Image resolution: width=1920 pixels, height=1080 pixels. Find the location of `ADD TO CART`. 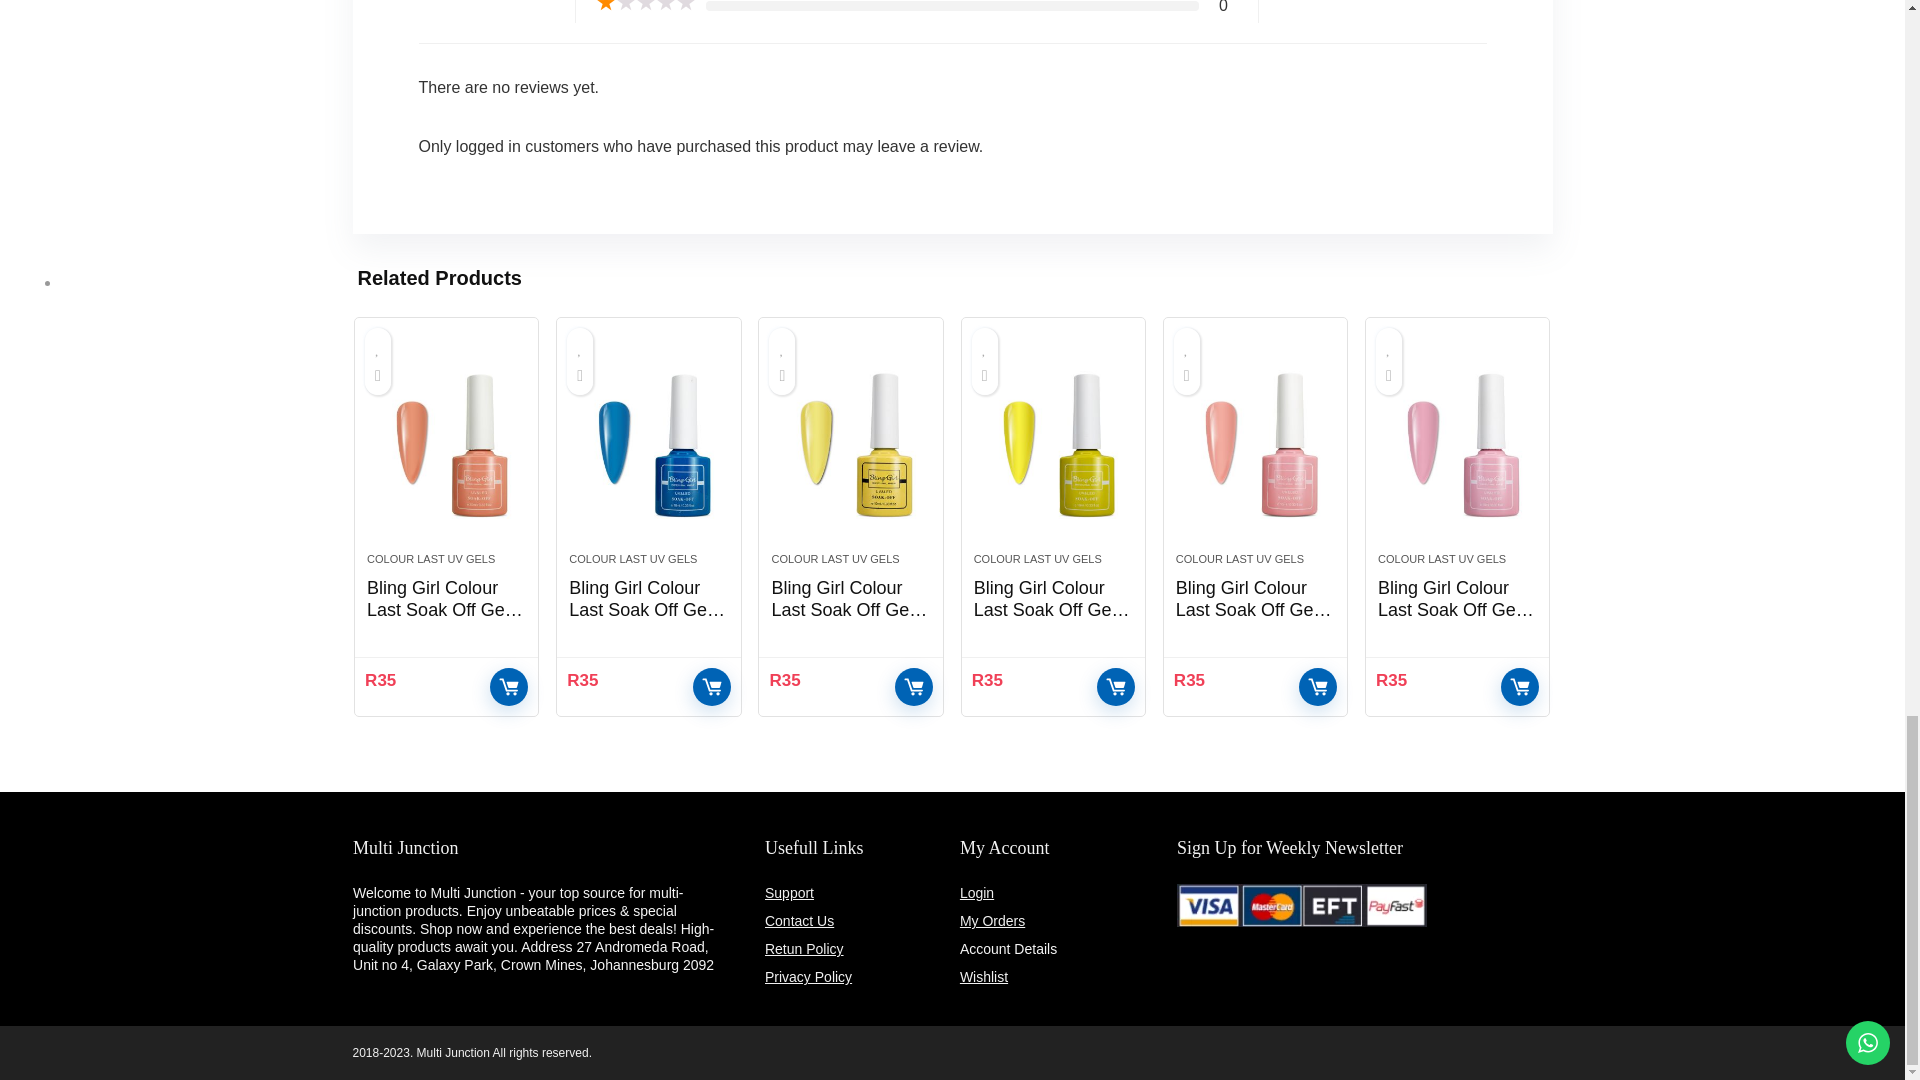

ADD TO CART is located at coordinates (508, 687).